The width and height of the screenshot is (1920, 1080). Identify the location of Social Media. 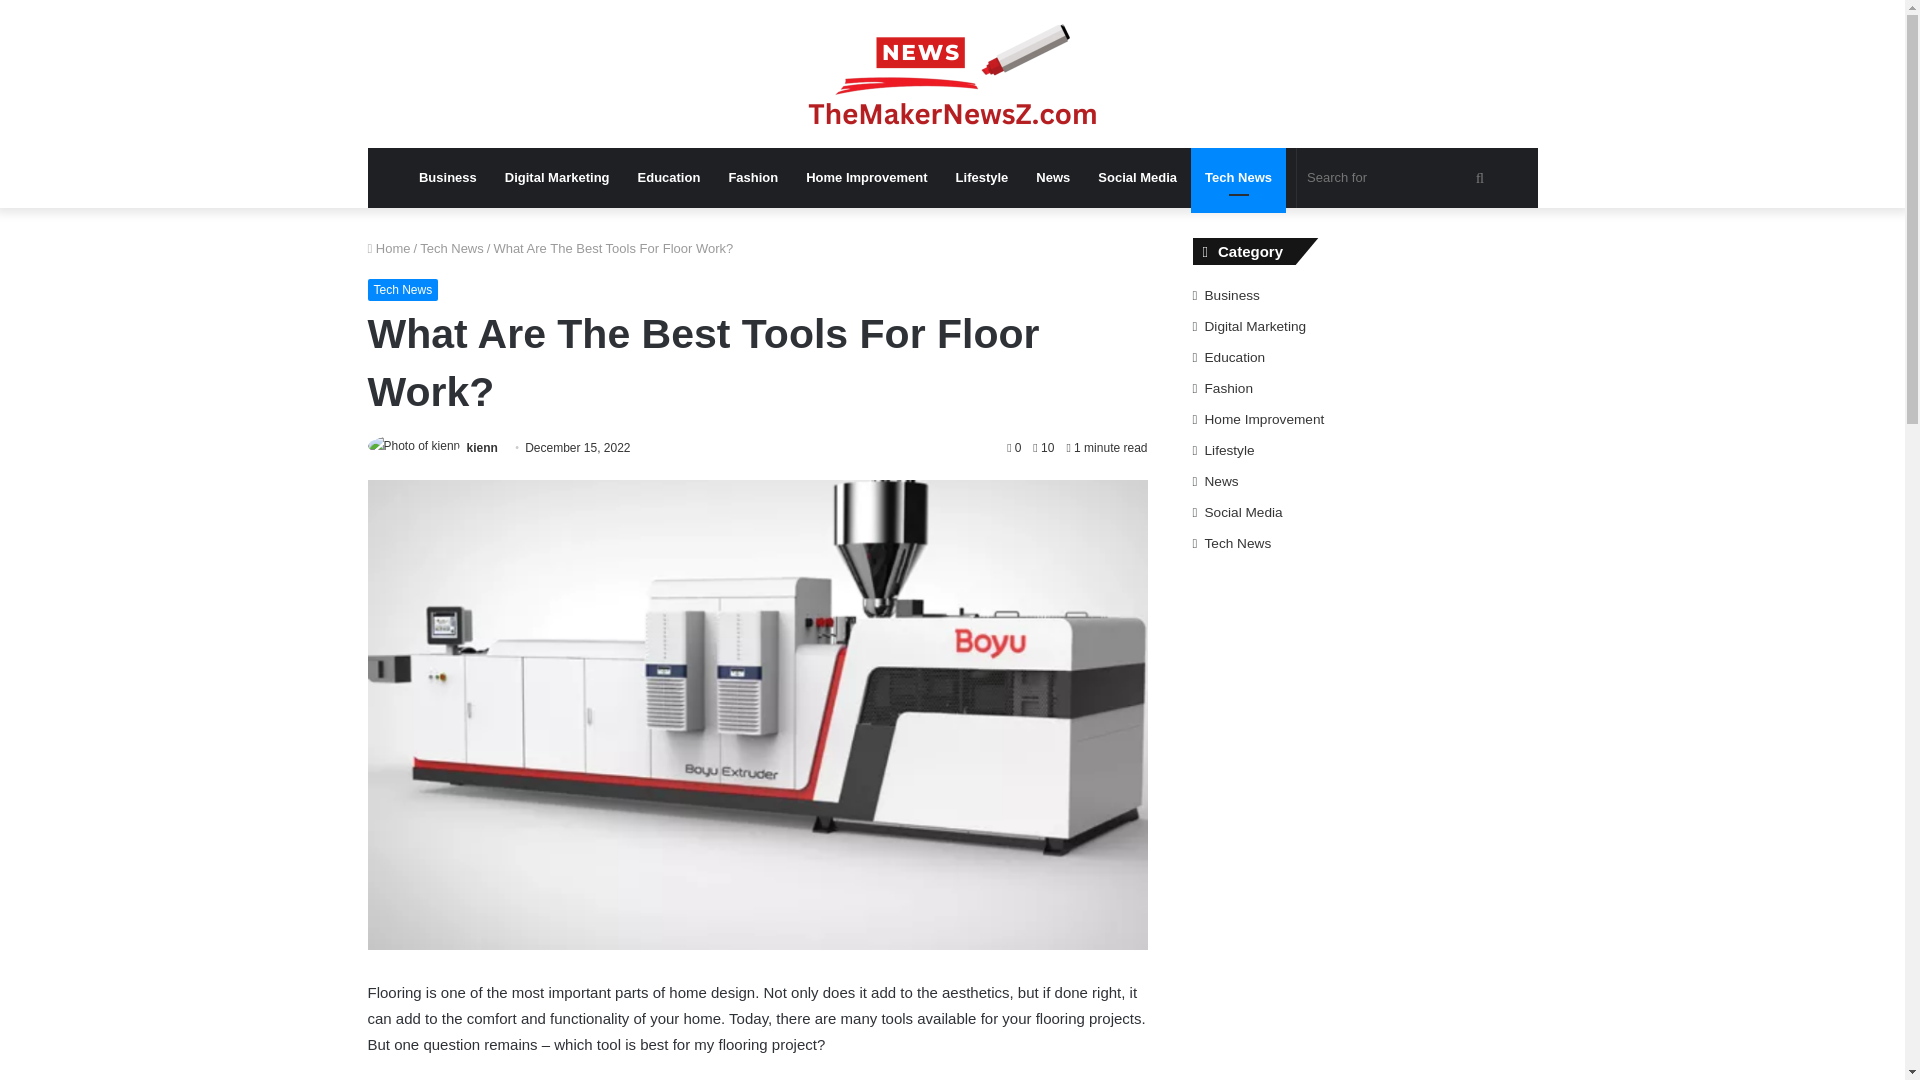
(1137, 178).